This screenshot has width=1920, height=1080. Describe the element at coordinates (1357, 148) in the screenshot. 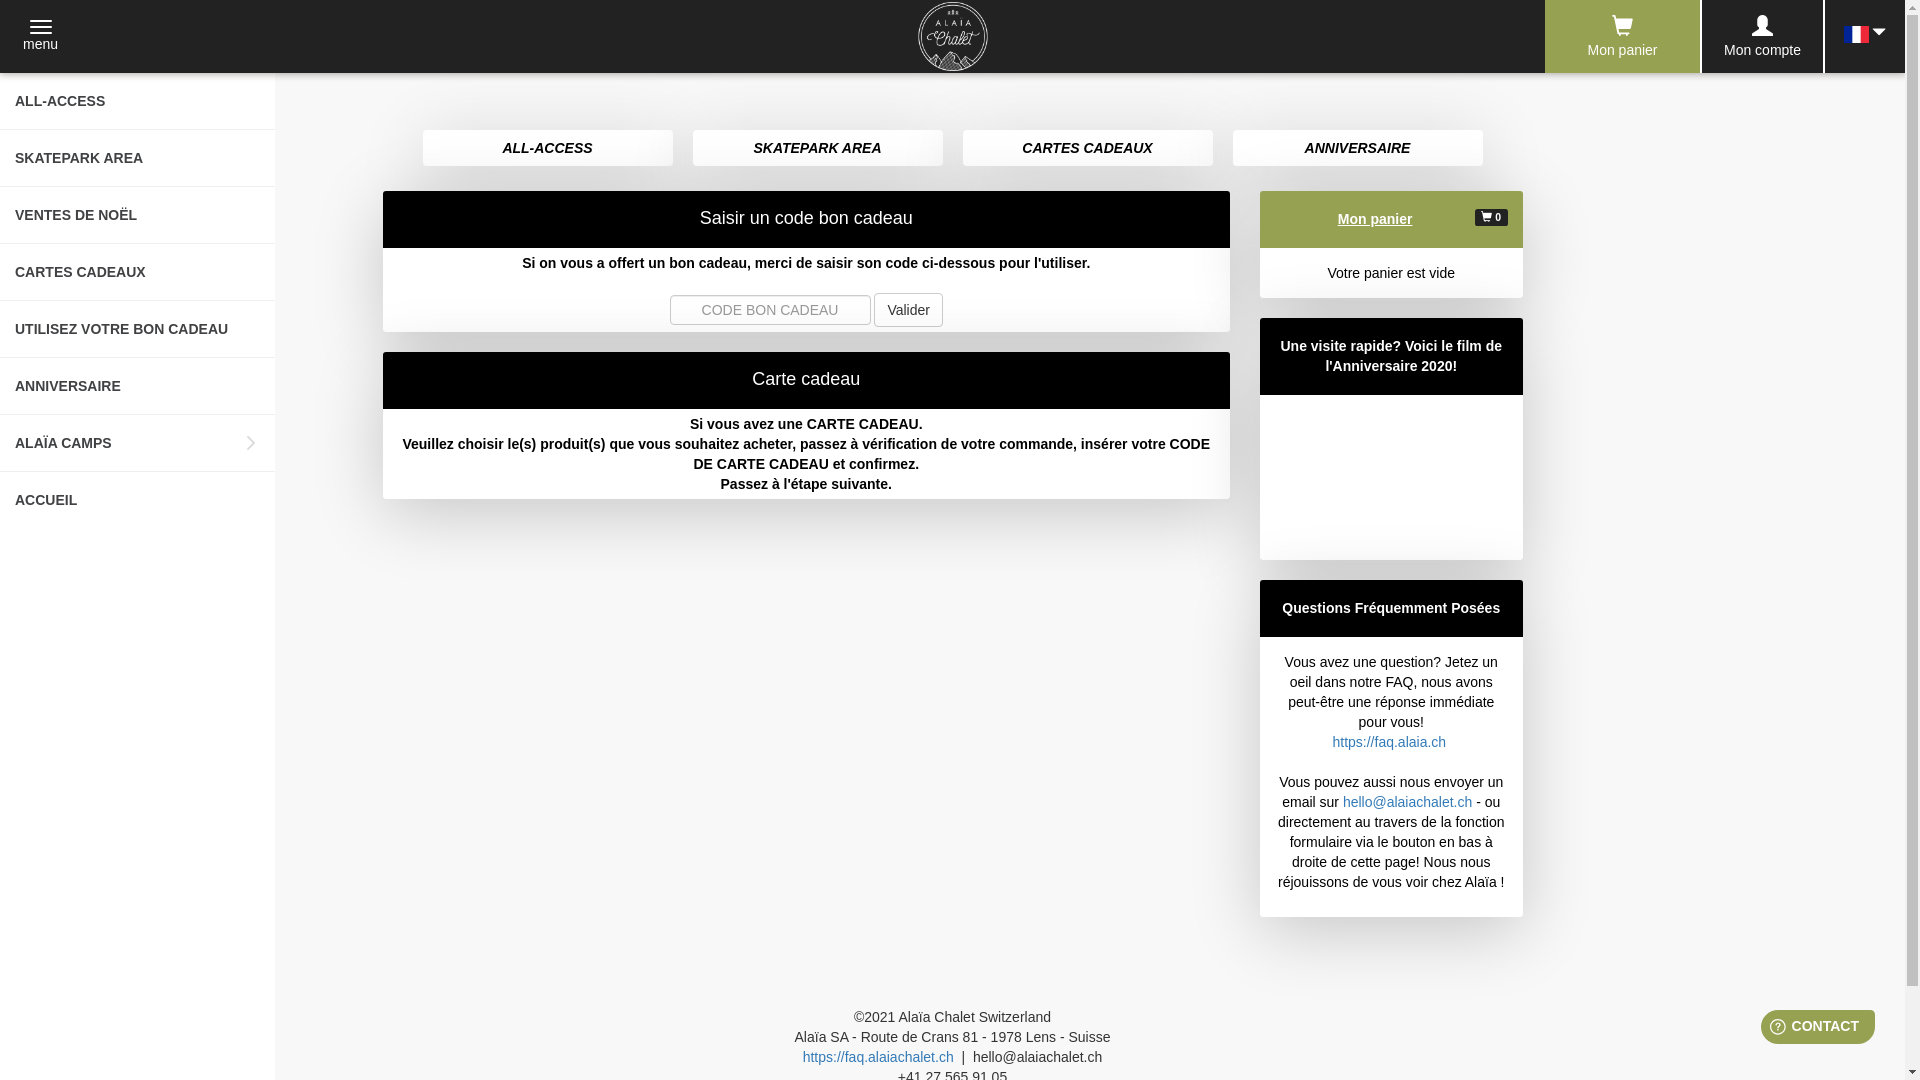

I see `ANNIVERSAIRE` at that location.